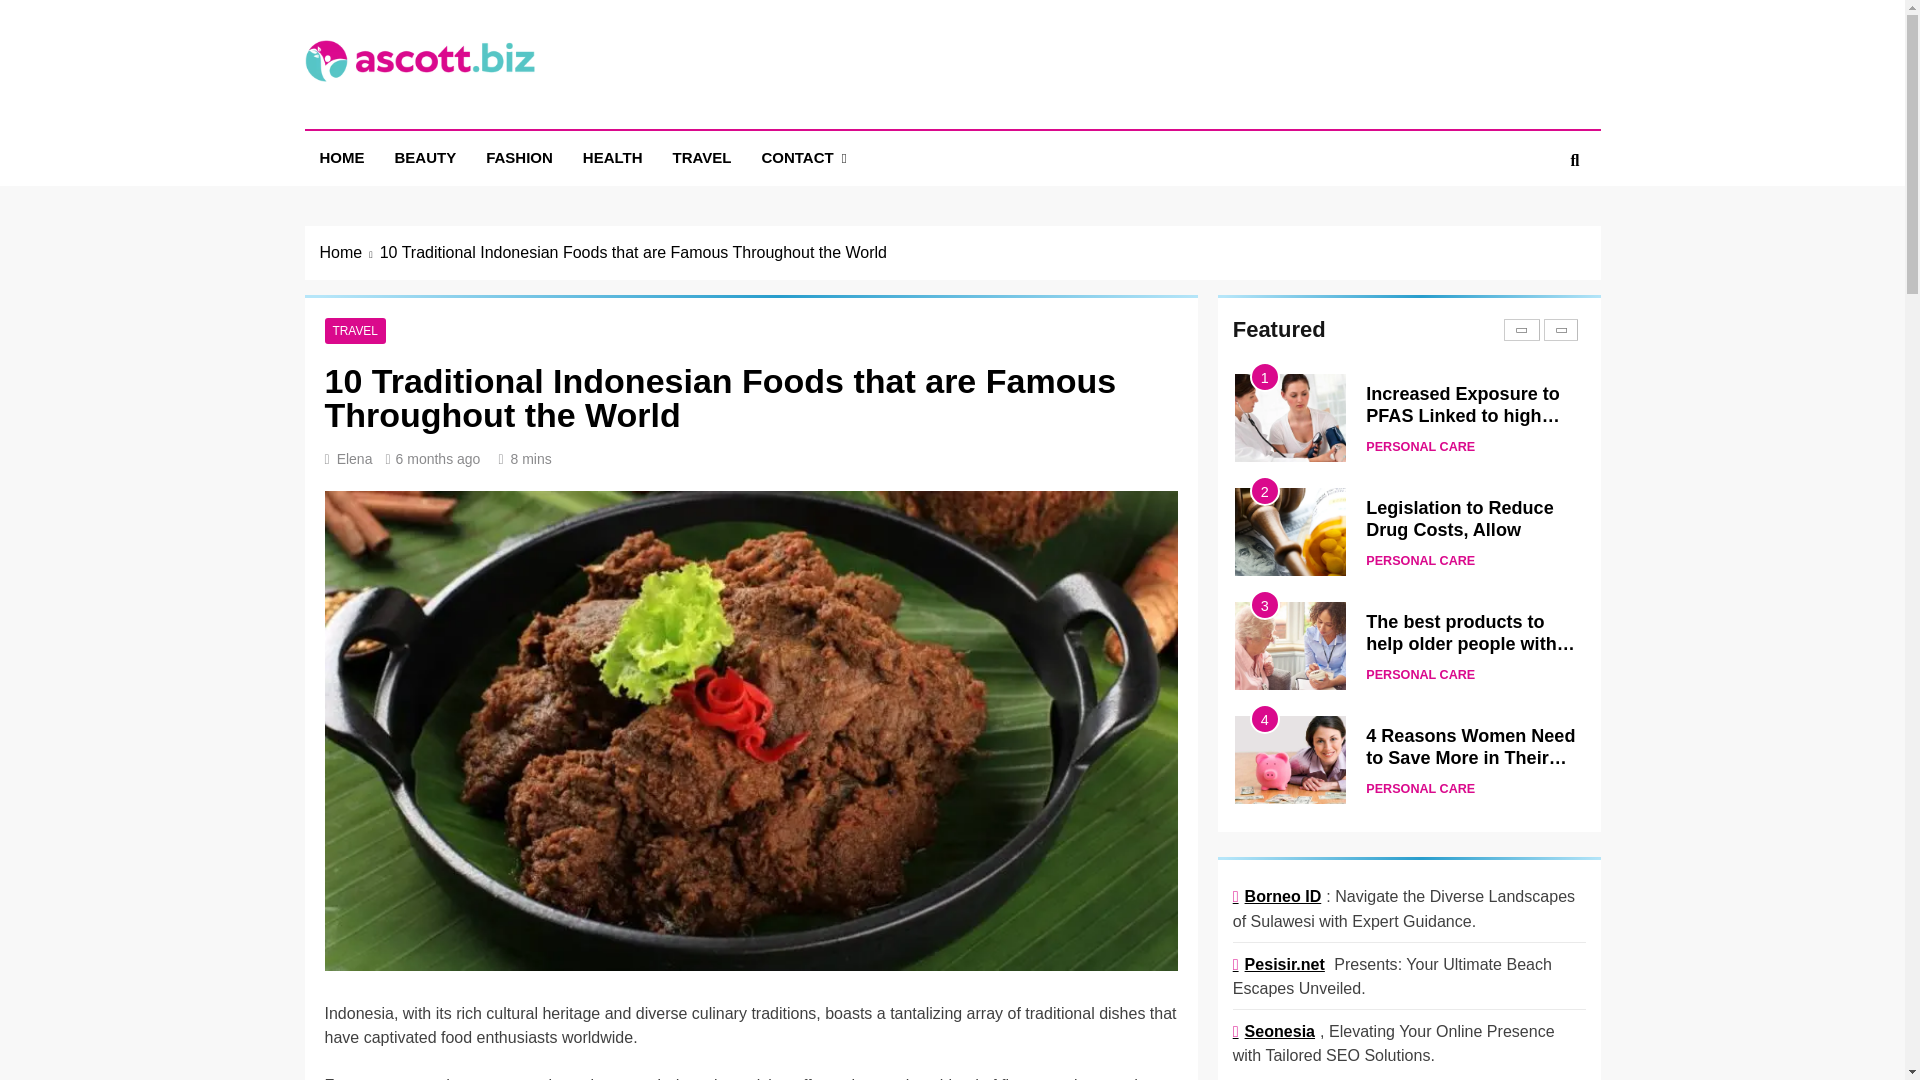 The image size is (1920, 1080). Describe the element at coordinates (438, 458) in the screenshot. I see `6 months ago` at that location.